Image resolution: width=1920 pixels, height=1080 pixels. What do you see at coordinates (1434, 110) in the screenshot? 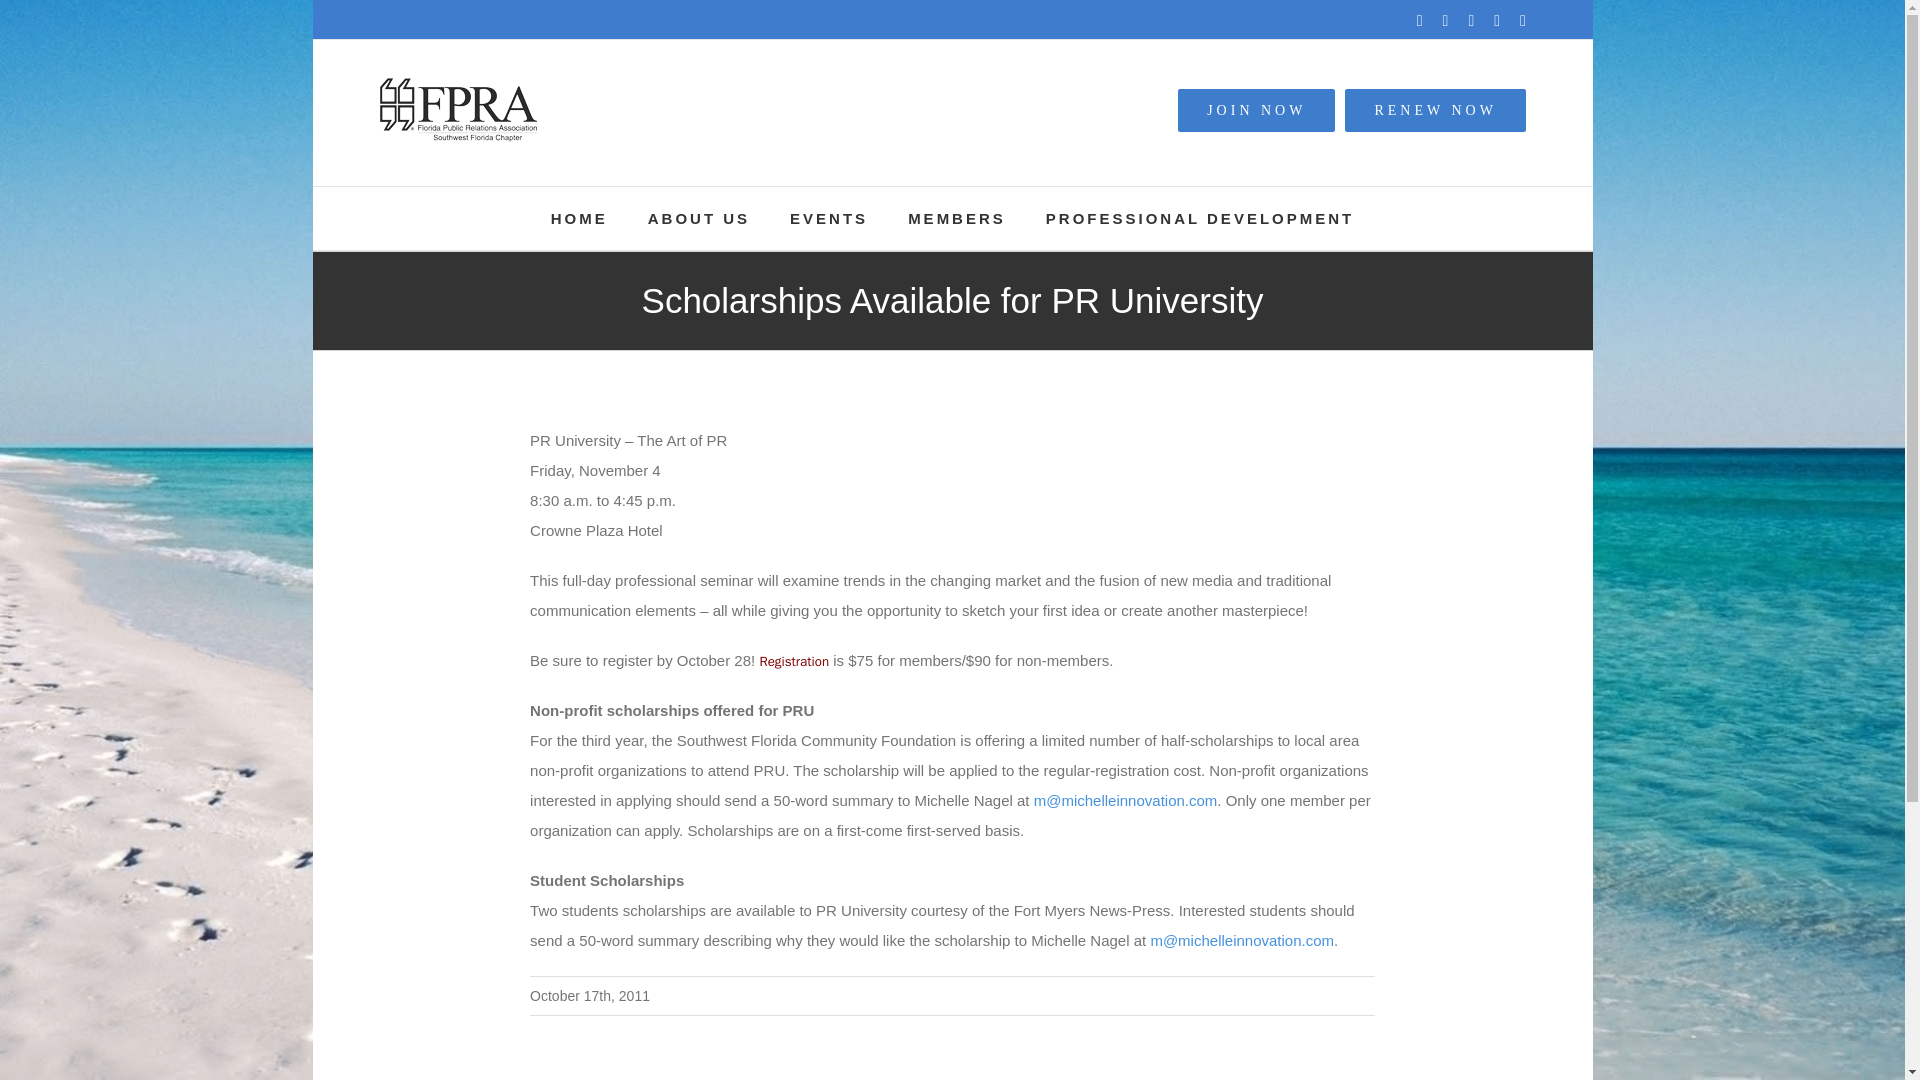
I see `RENEW NOW` at bounding box center [1434, 110].